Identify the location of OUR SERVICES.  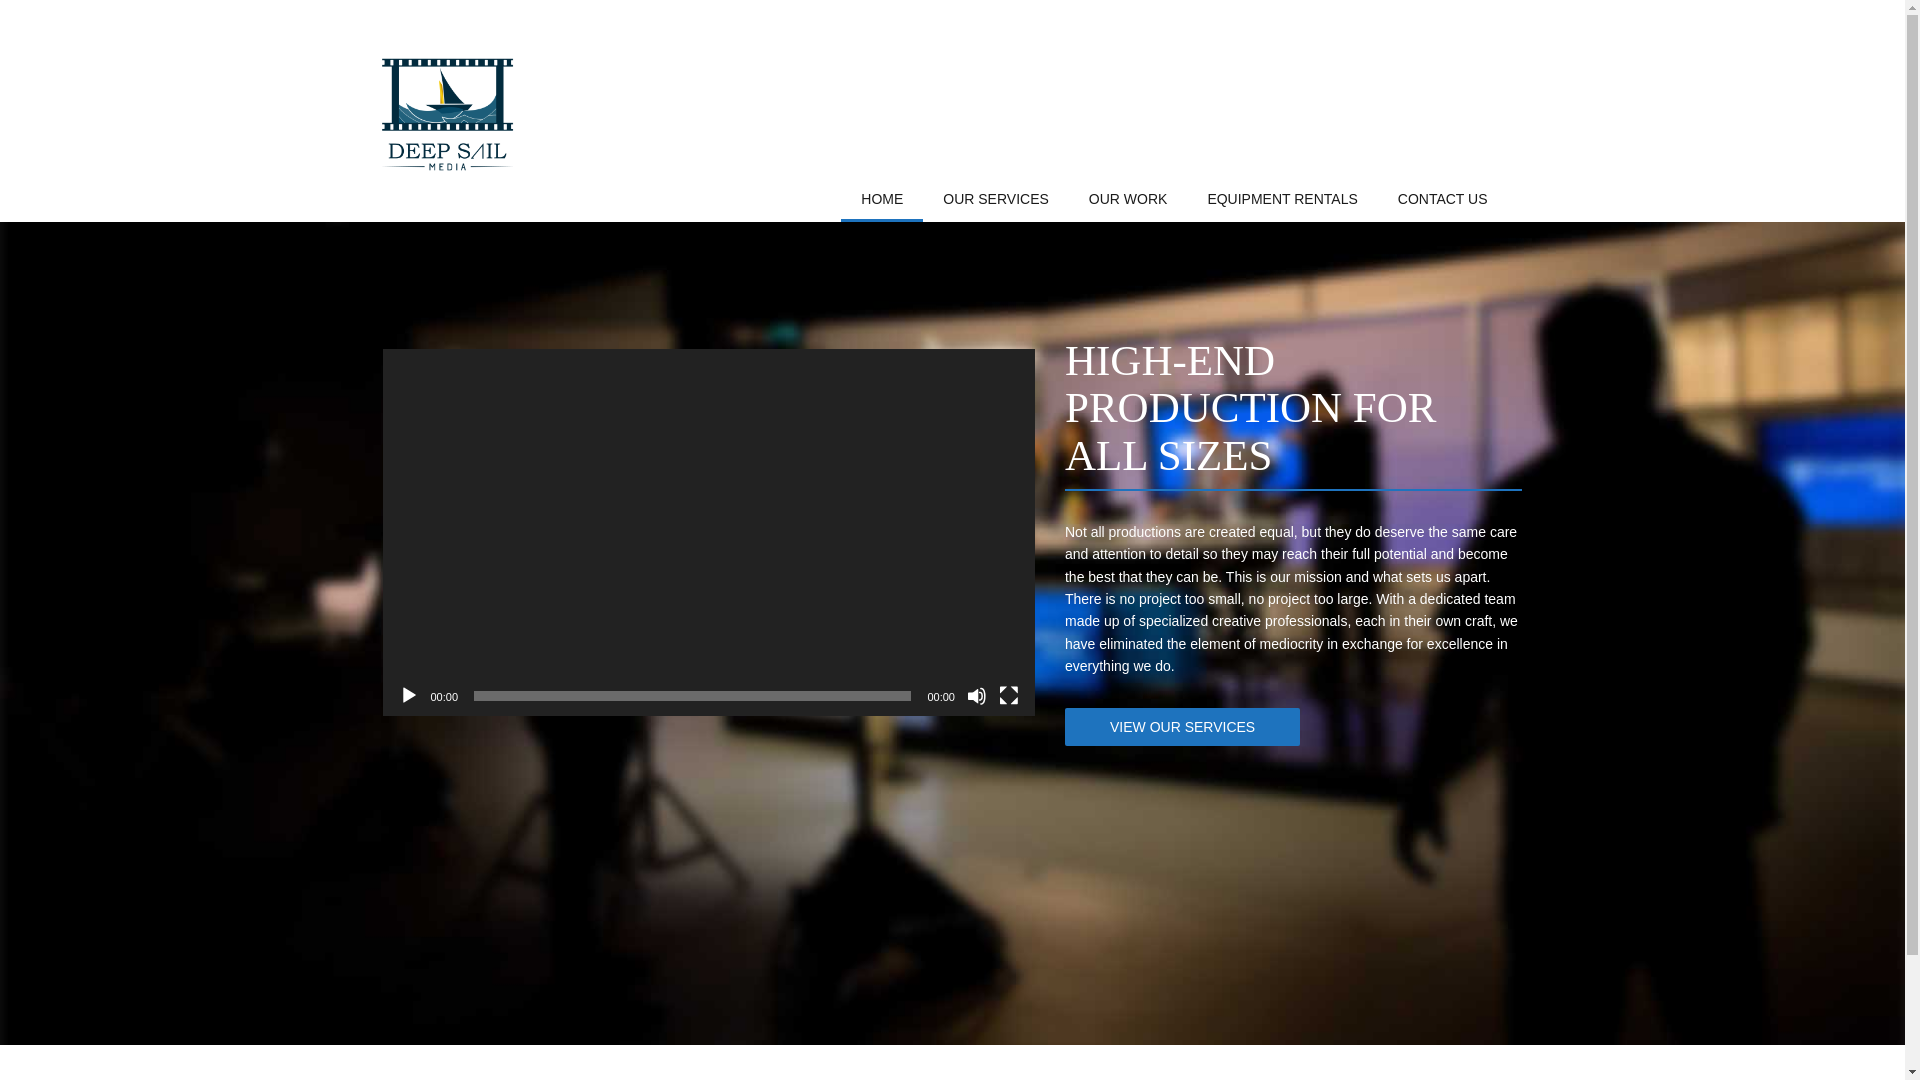
(996, 200).